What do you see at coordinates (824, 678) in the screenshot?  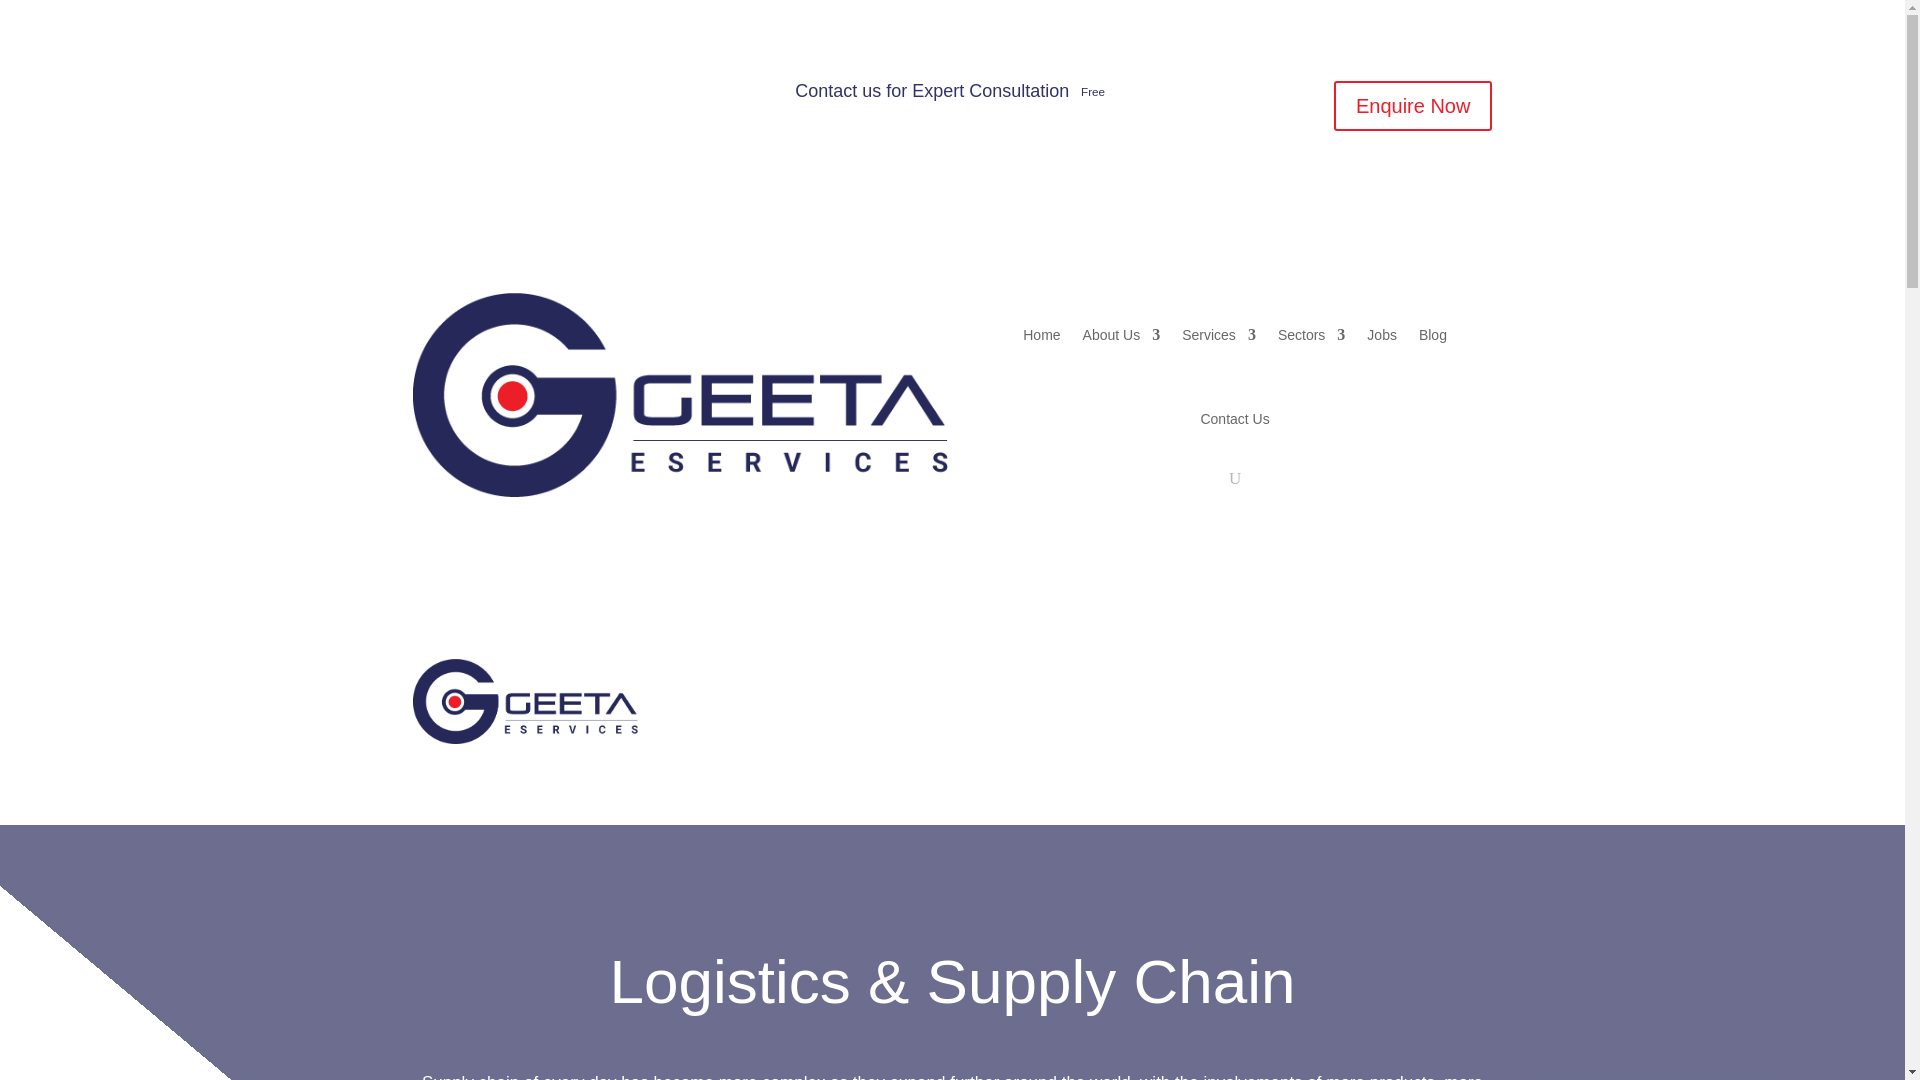 I see `About Us` at bounding box center [824, 678].